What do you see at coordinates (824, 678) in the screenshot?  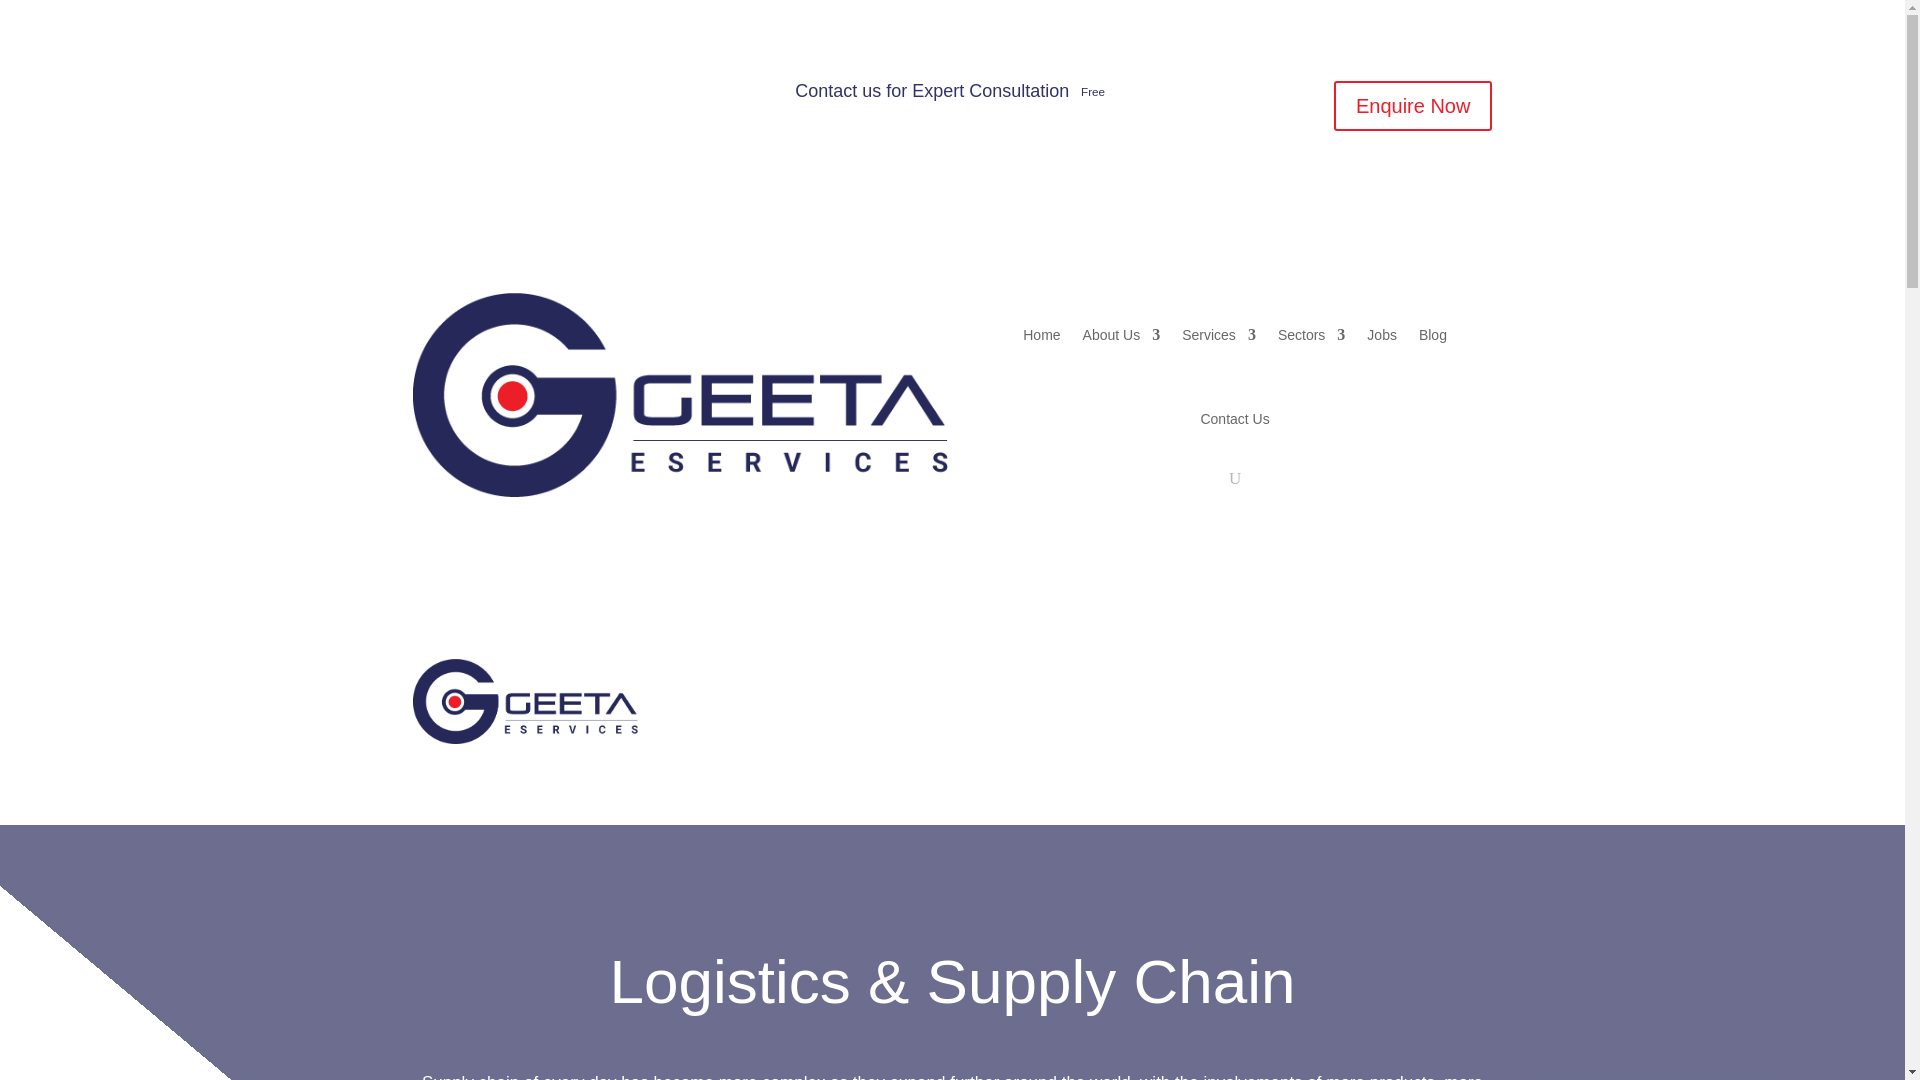 I see `About Us` at bounding box center [824, 678].